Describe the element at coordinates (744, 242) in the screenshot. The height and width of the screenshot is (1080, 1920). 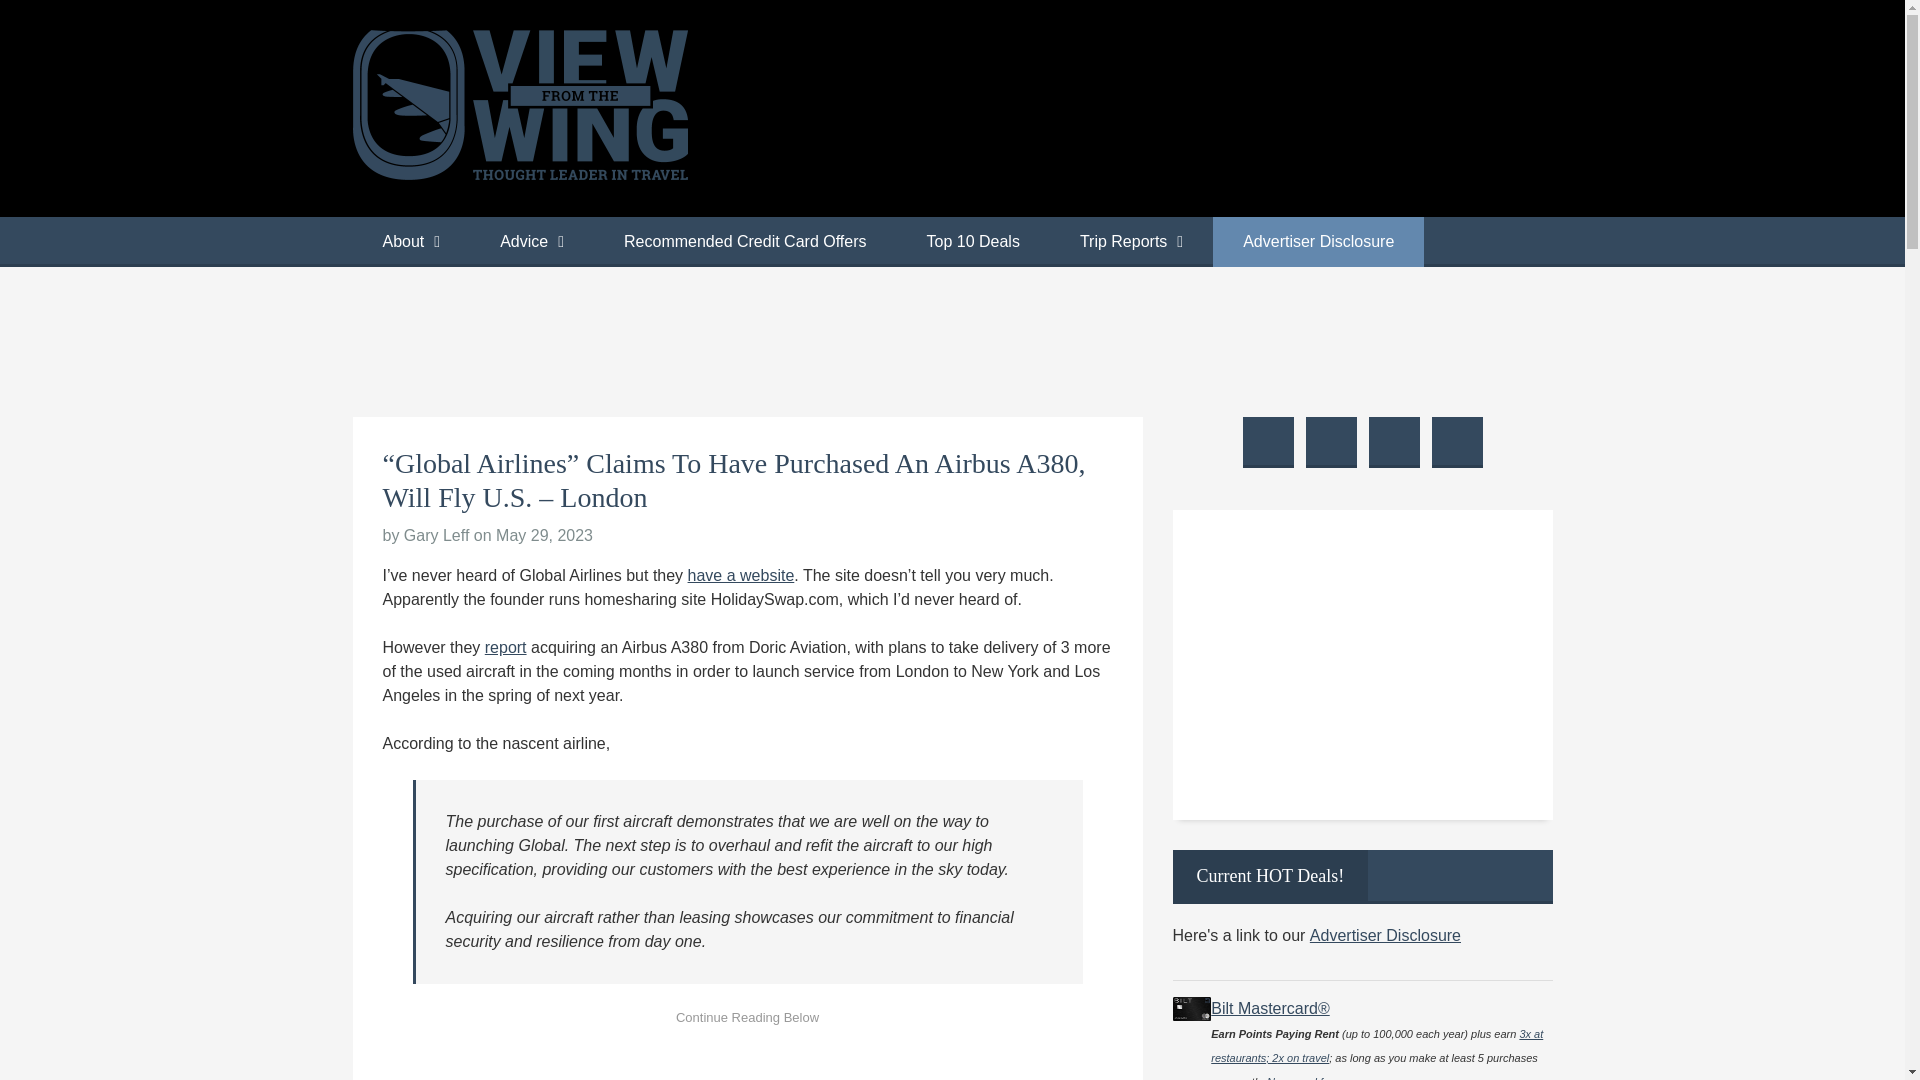
I see `Recommended Credit Card Offers` at that location.